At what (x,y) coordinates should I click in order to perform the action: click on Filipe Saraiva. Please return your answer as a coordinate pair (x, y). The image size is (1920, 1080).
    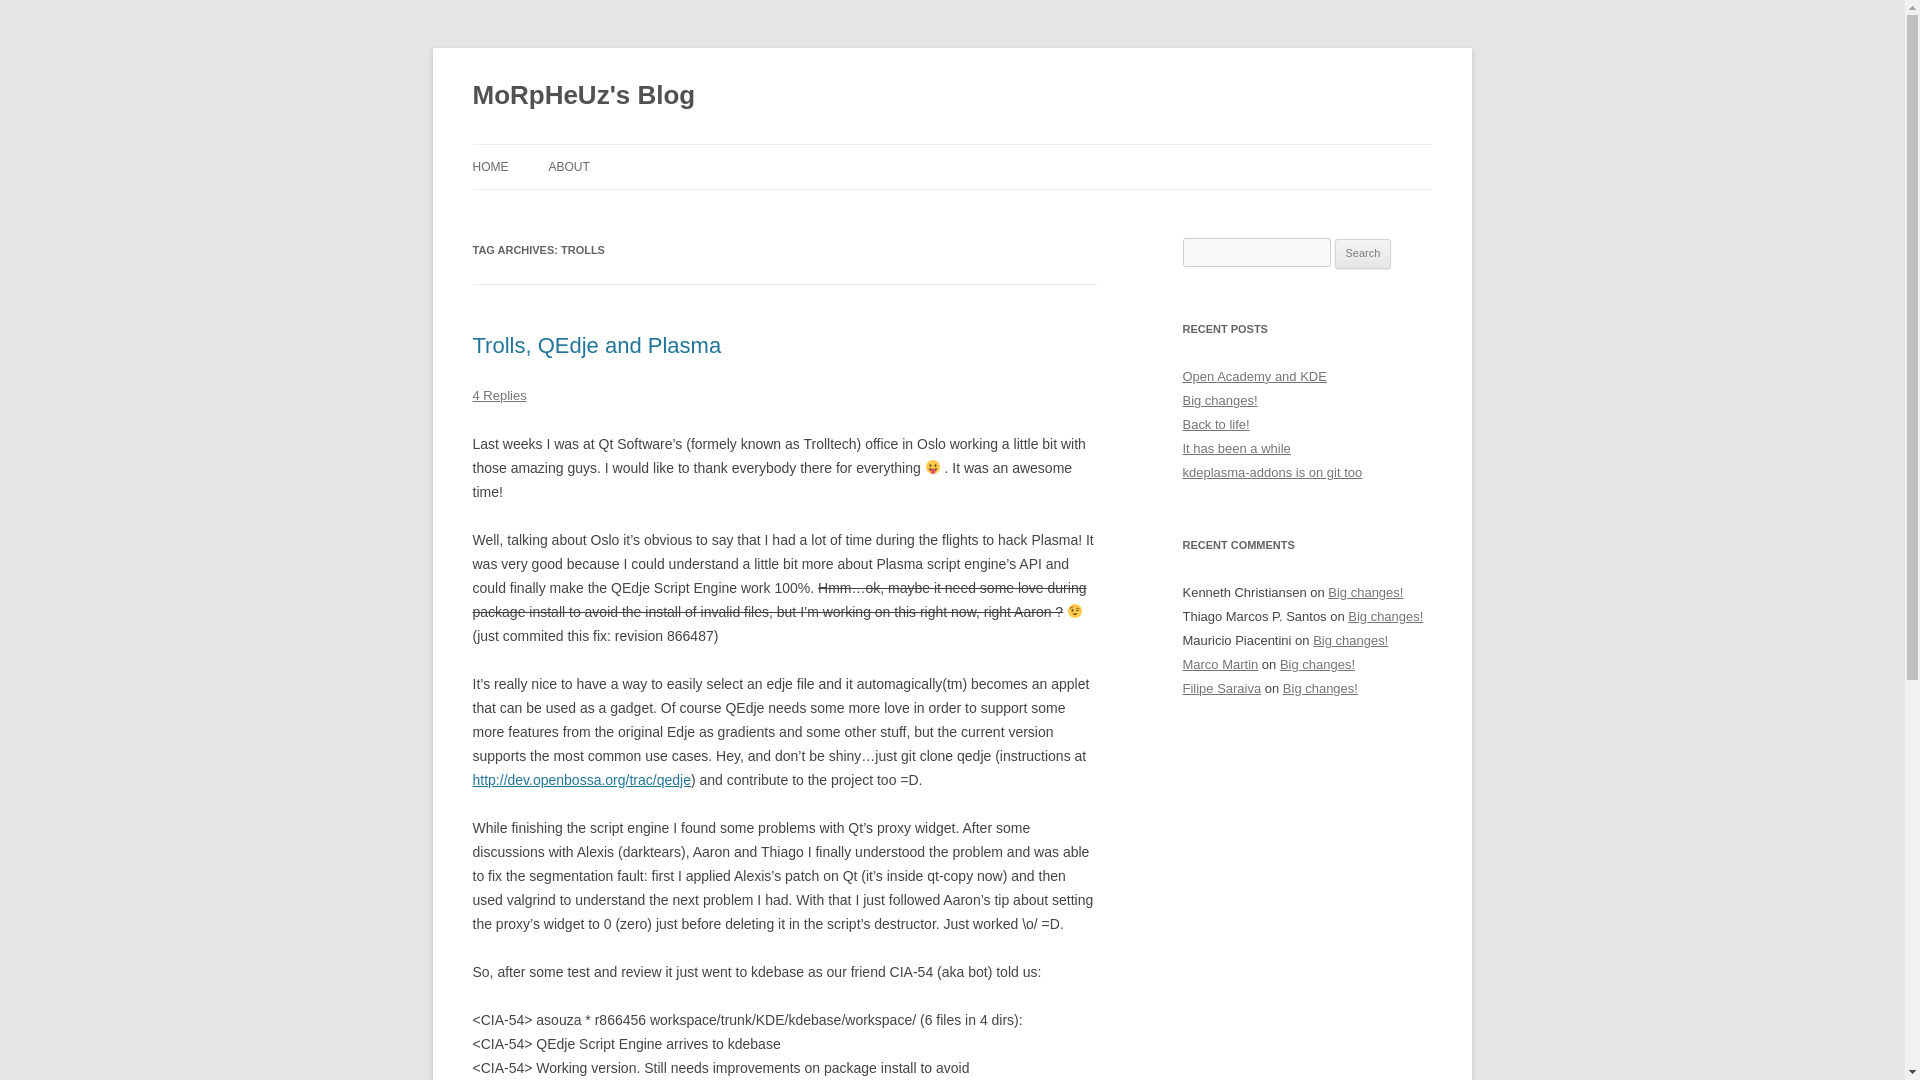
    Looking at the image, I should click on (1222, 688).